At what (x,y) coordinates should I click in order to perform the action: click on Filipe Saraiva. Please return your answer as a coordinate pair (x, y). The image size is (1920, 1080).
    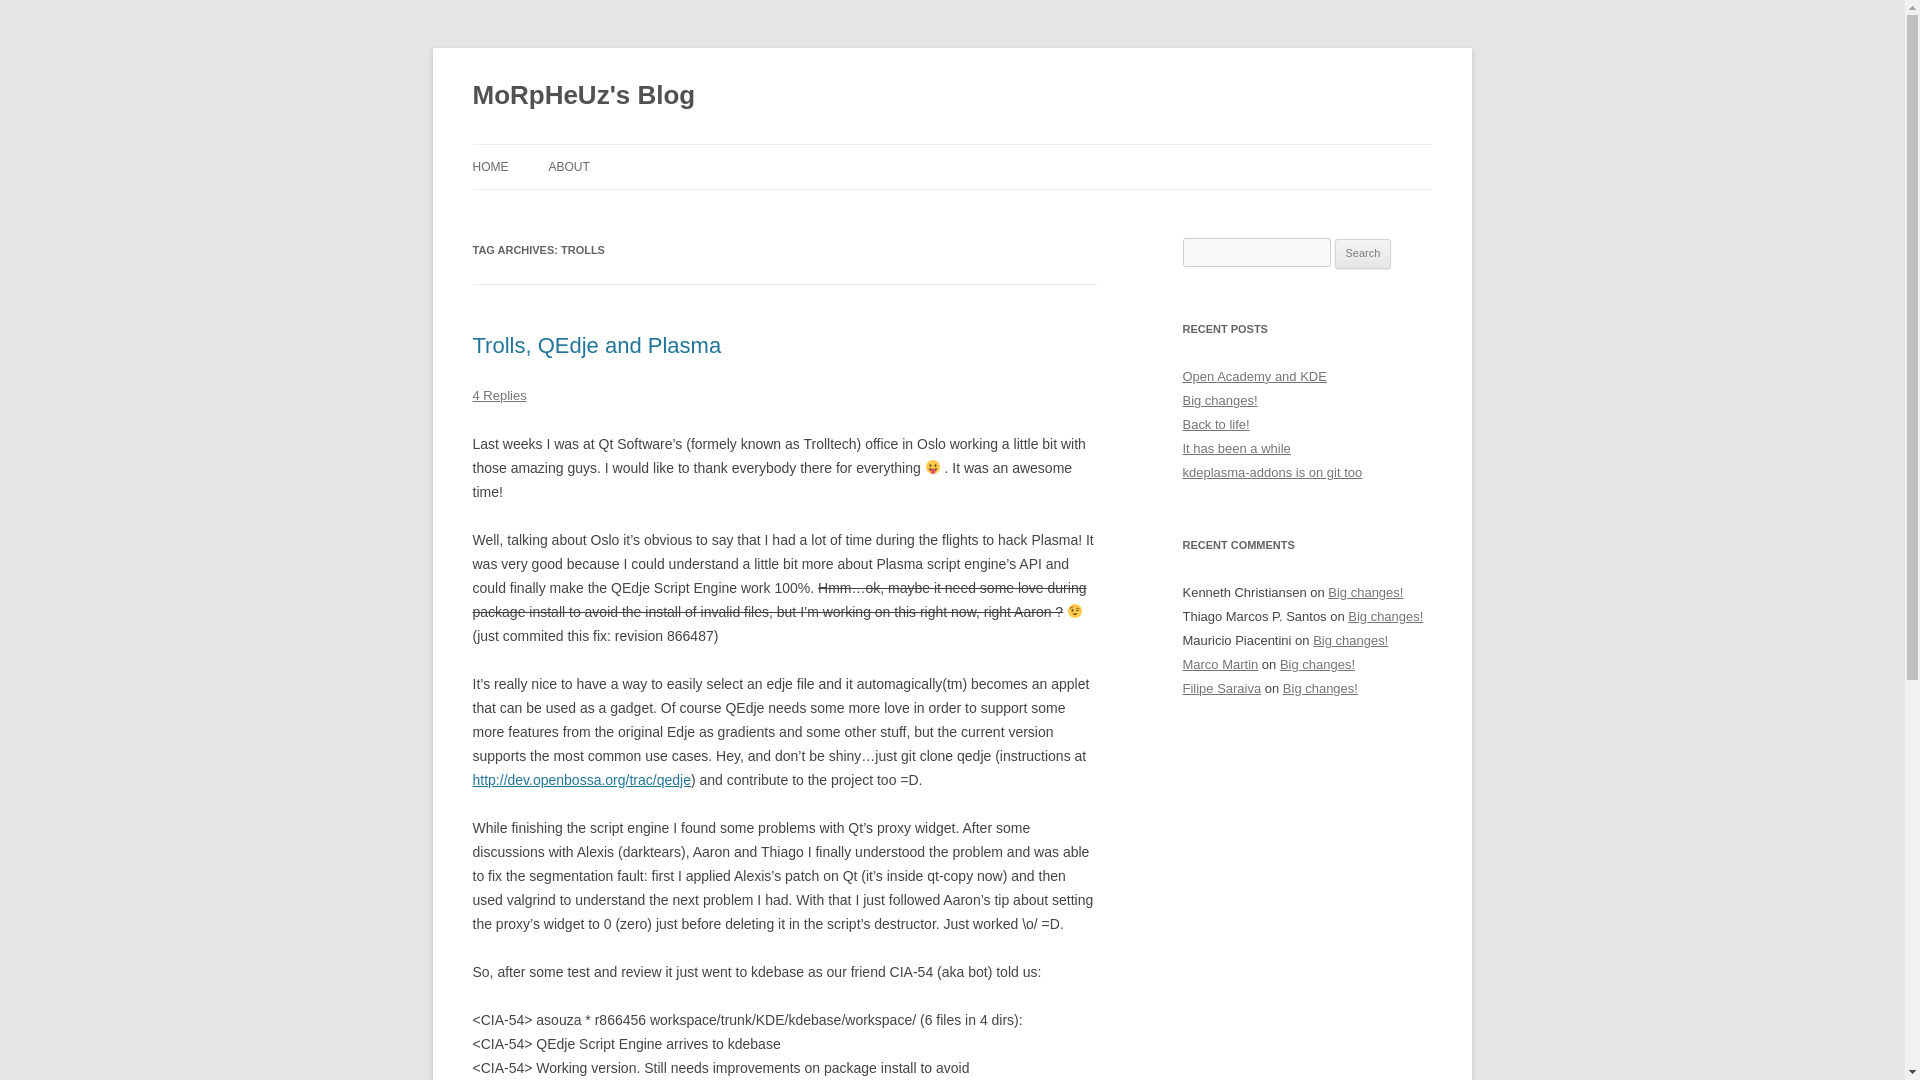
    Looking at the image, I should click on (1222, 688).